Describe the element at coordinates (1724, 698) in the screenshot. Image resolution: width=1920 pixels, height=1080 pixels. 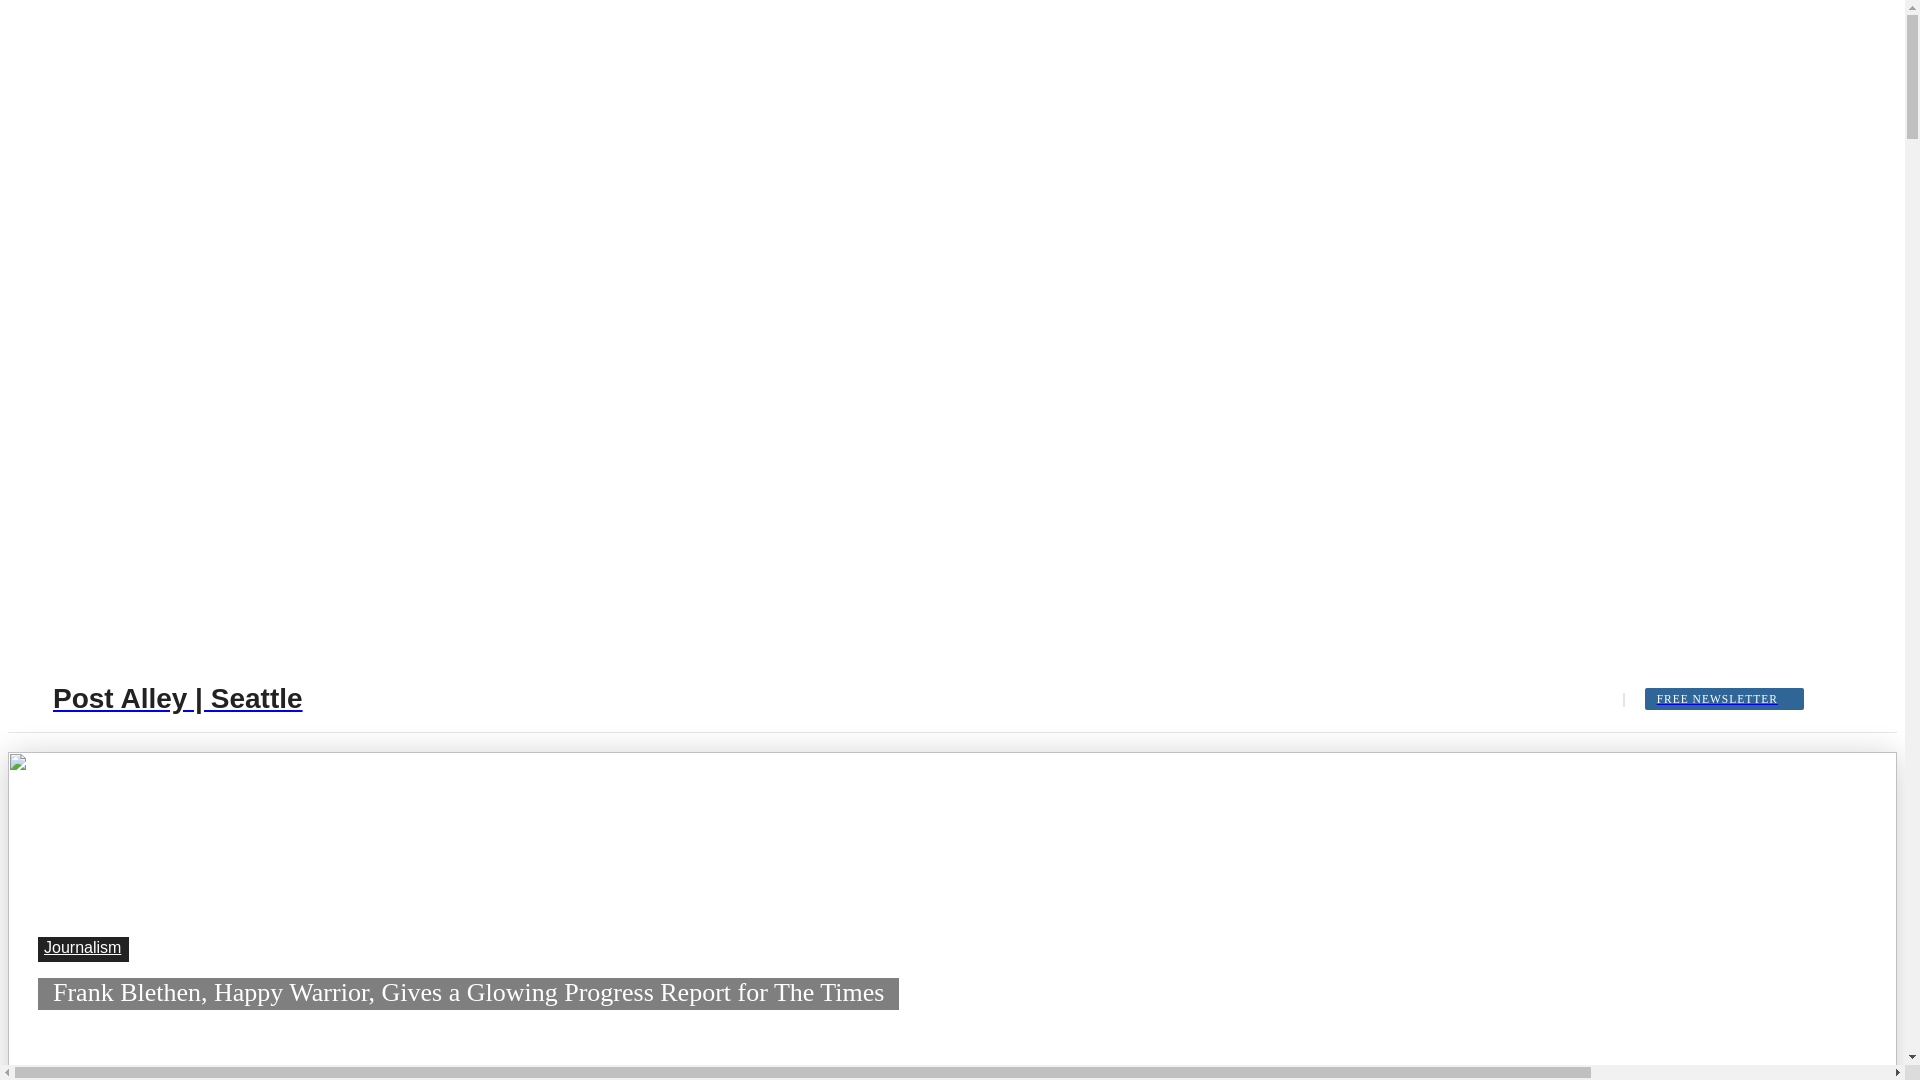
I see `FREE NEWSLETTER` at that location.